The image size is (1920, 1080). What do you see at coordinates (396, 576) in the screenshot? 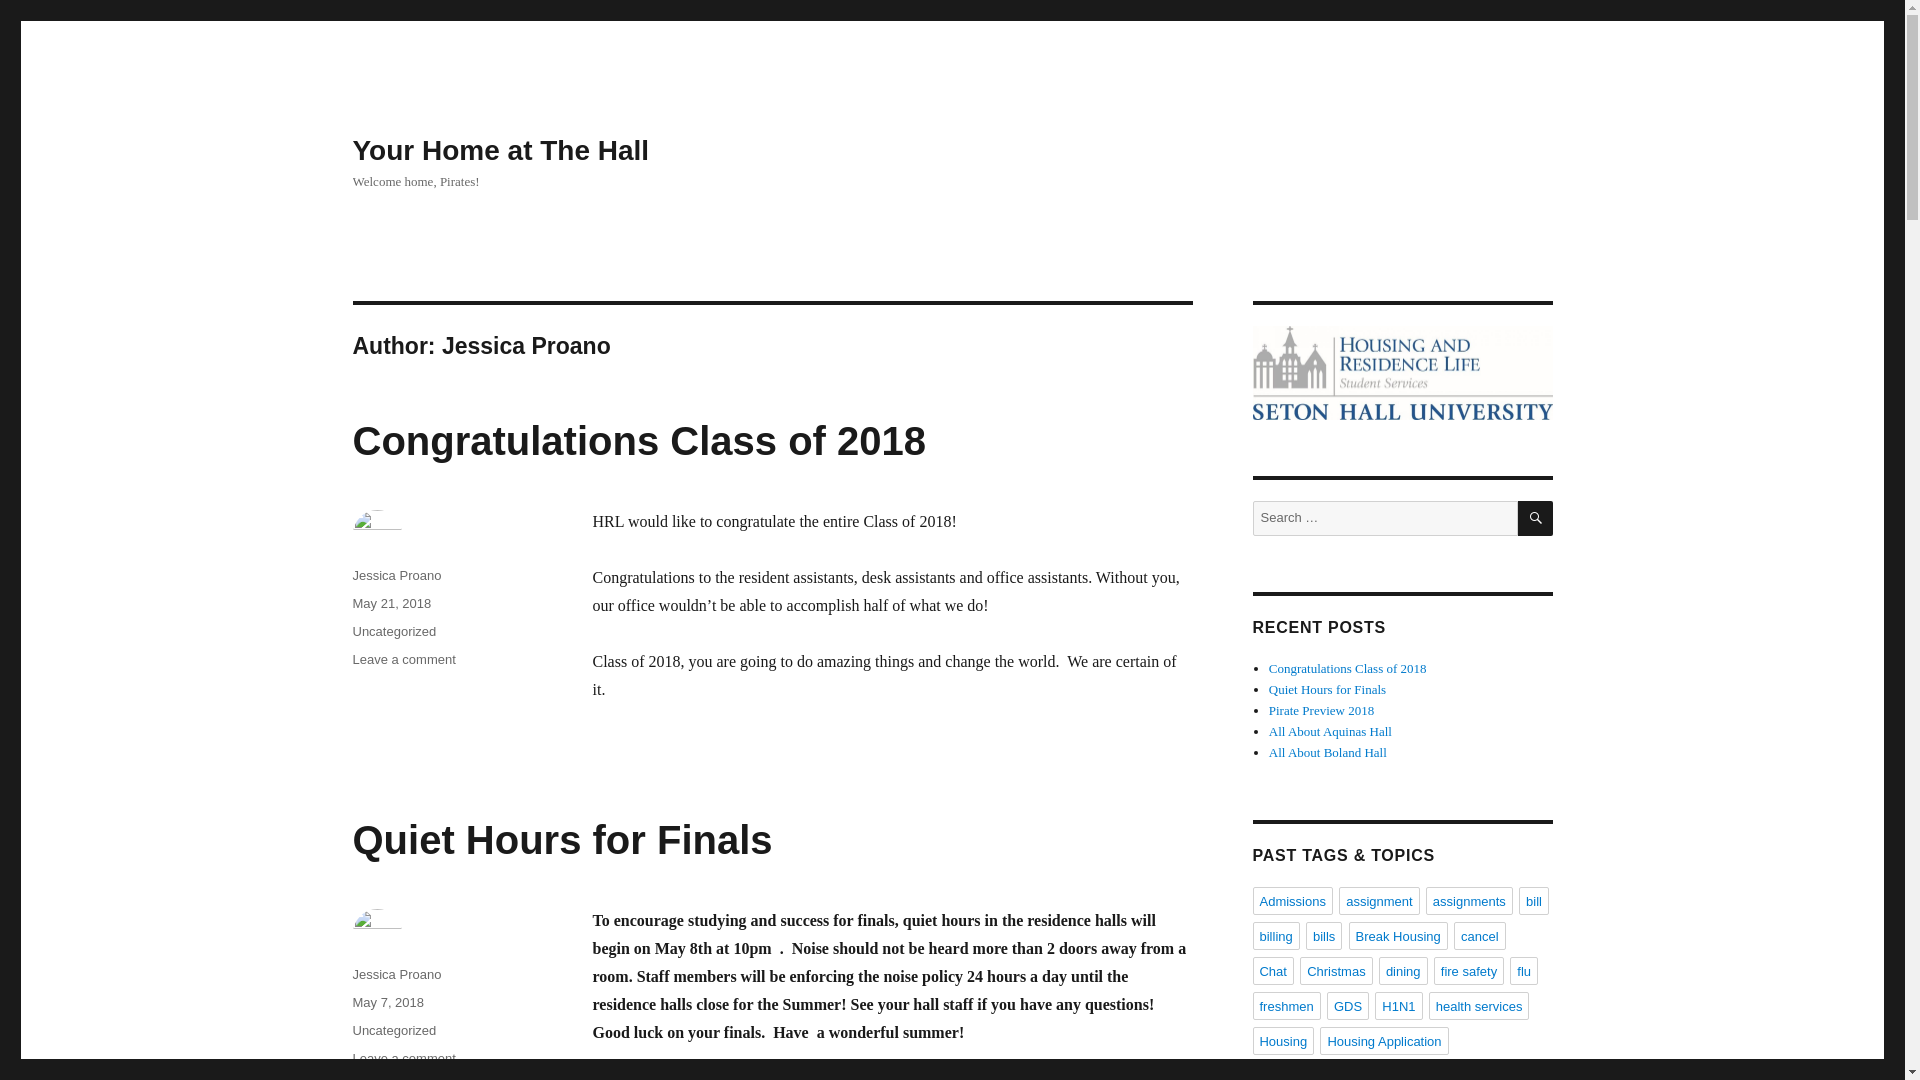
I see `Jessica Proano` at bounding box center [396, 576].